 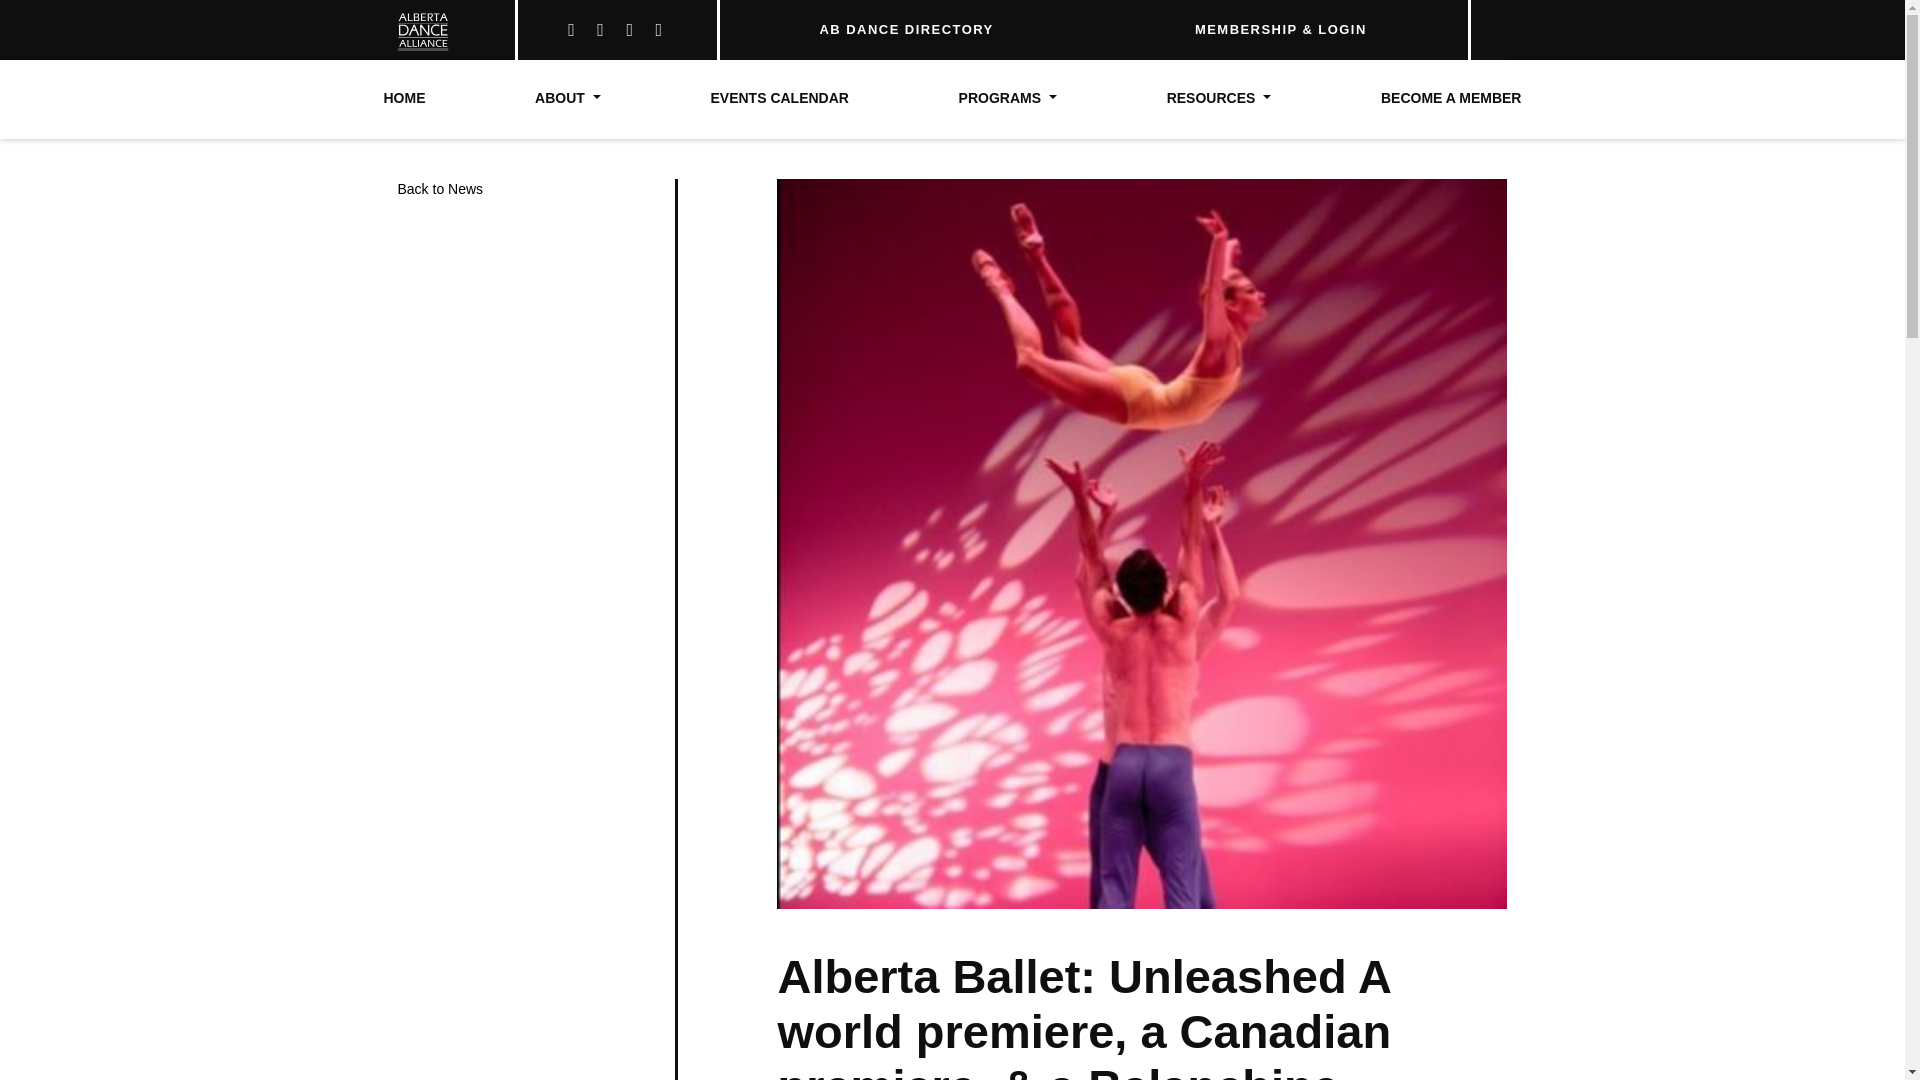 What do you see at coordinates (568, 99) in the screenshot?
I see `ABOUT` at bounding box center [568, 99].